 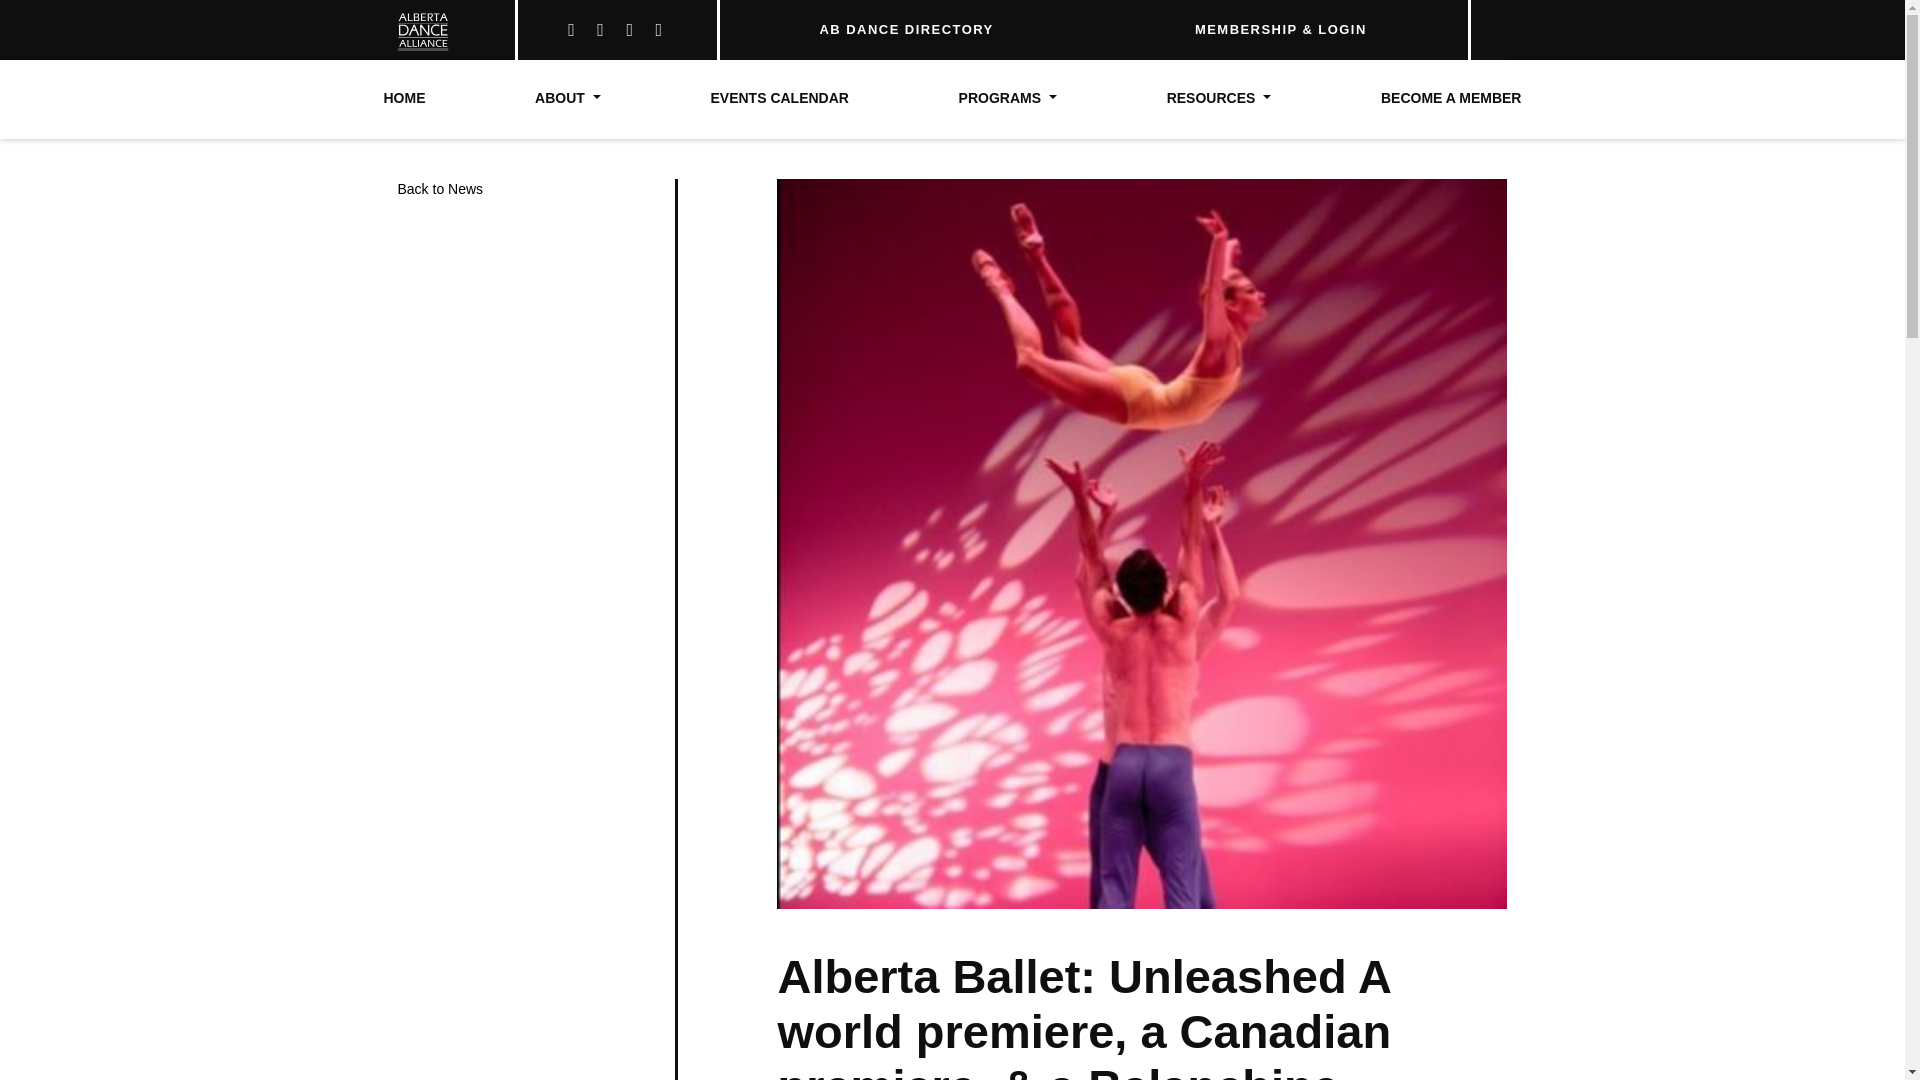 What do you see at coordinates (568, 99) in the screenshot?
I see `ABOUT` at bounding box center [568, 99].